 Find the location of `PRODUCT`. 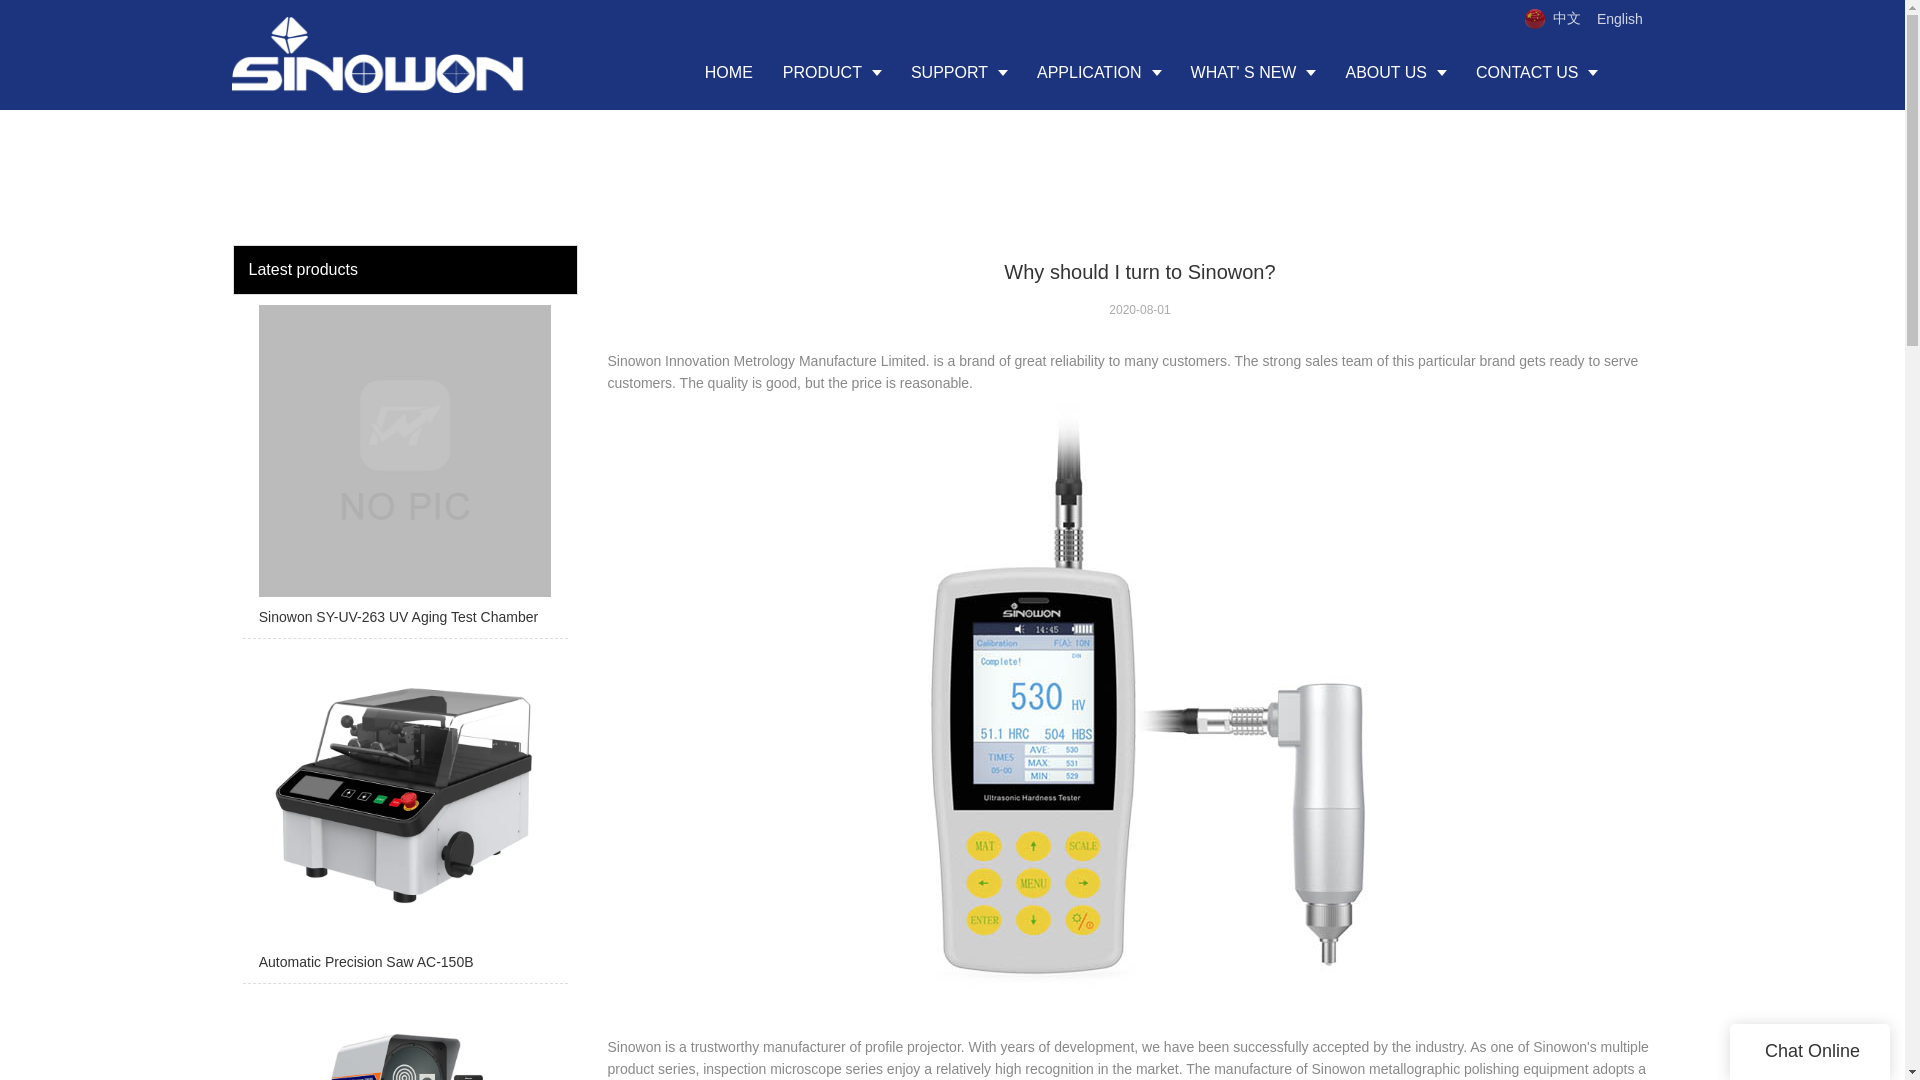

PRODUCT is located at coordinates (832, 72).